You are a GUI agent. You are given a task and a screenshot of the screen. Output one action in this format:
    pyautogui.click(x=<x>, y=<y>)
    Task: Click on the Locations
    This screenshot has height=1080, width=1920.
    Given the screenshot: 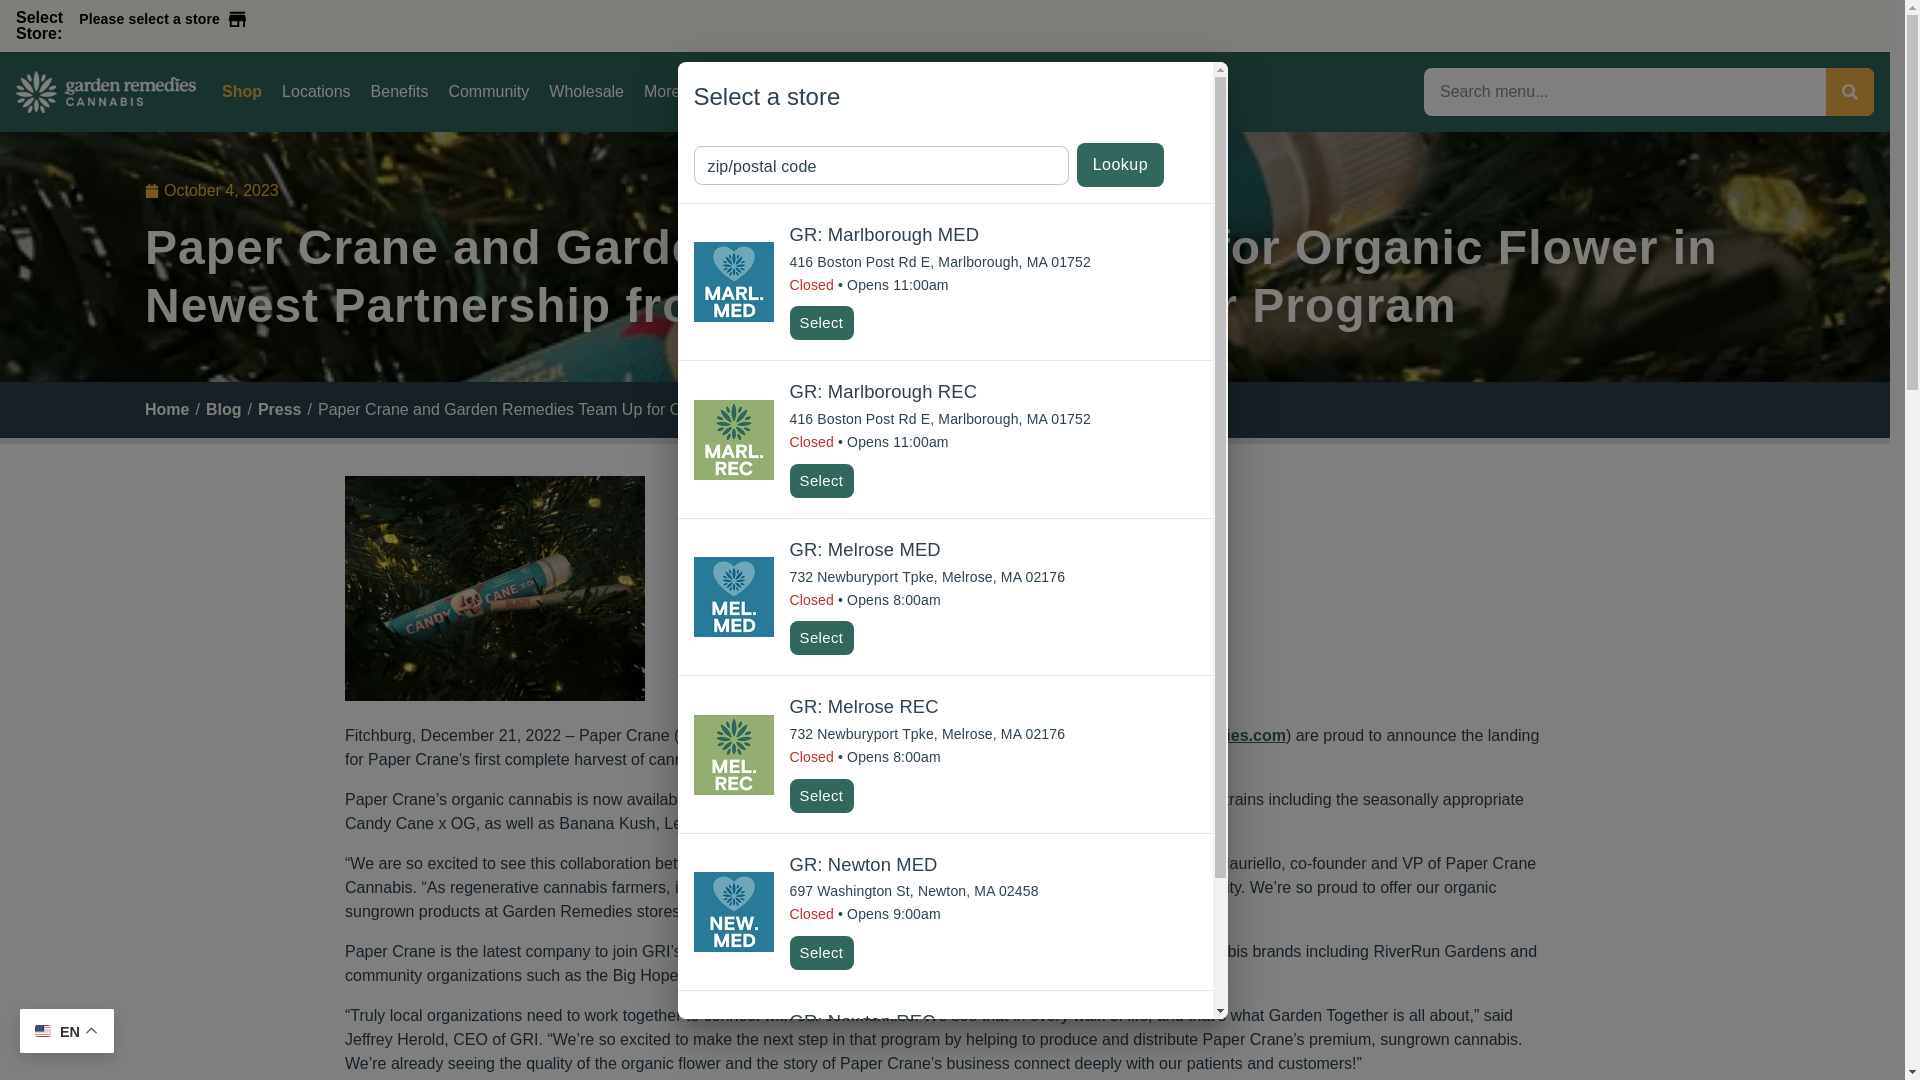 What is the action you would take?
    pyautogui.click(x=316, y=92)
    